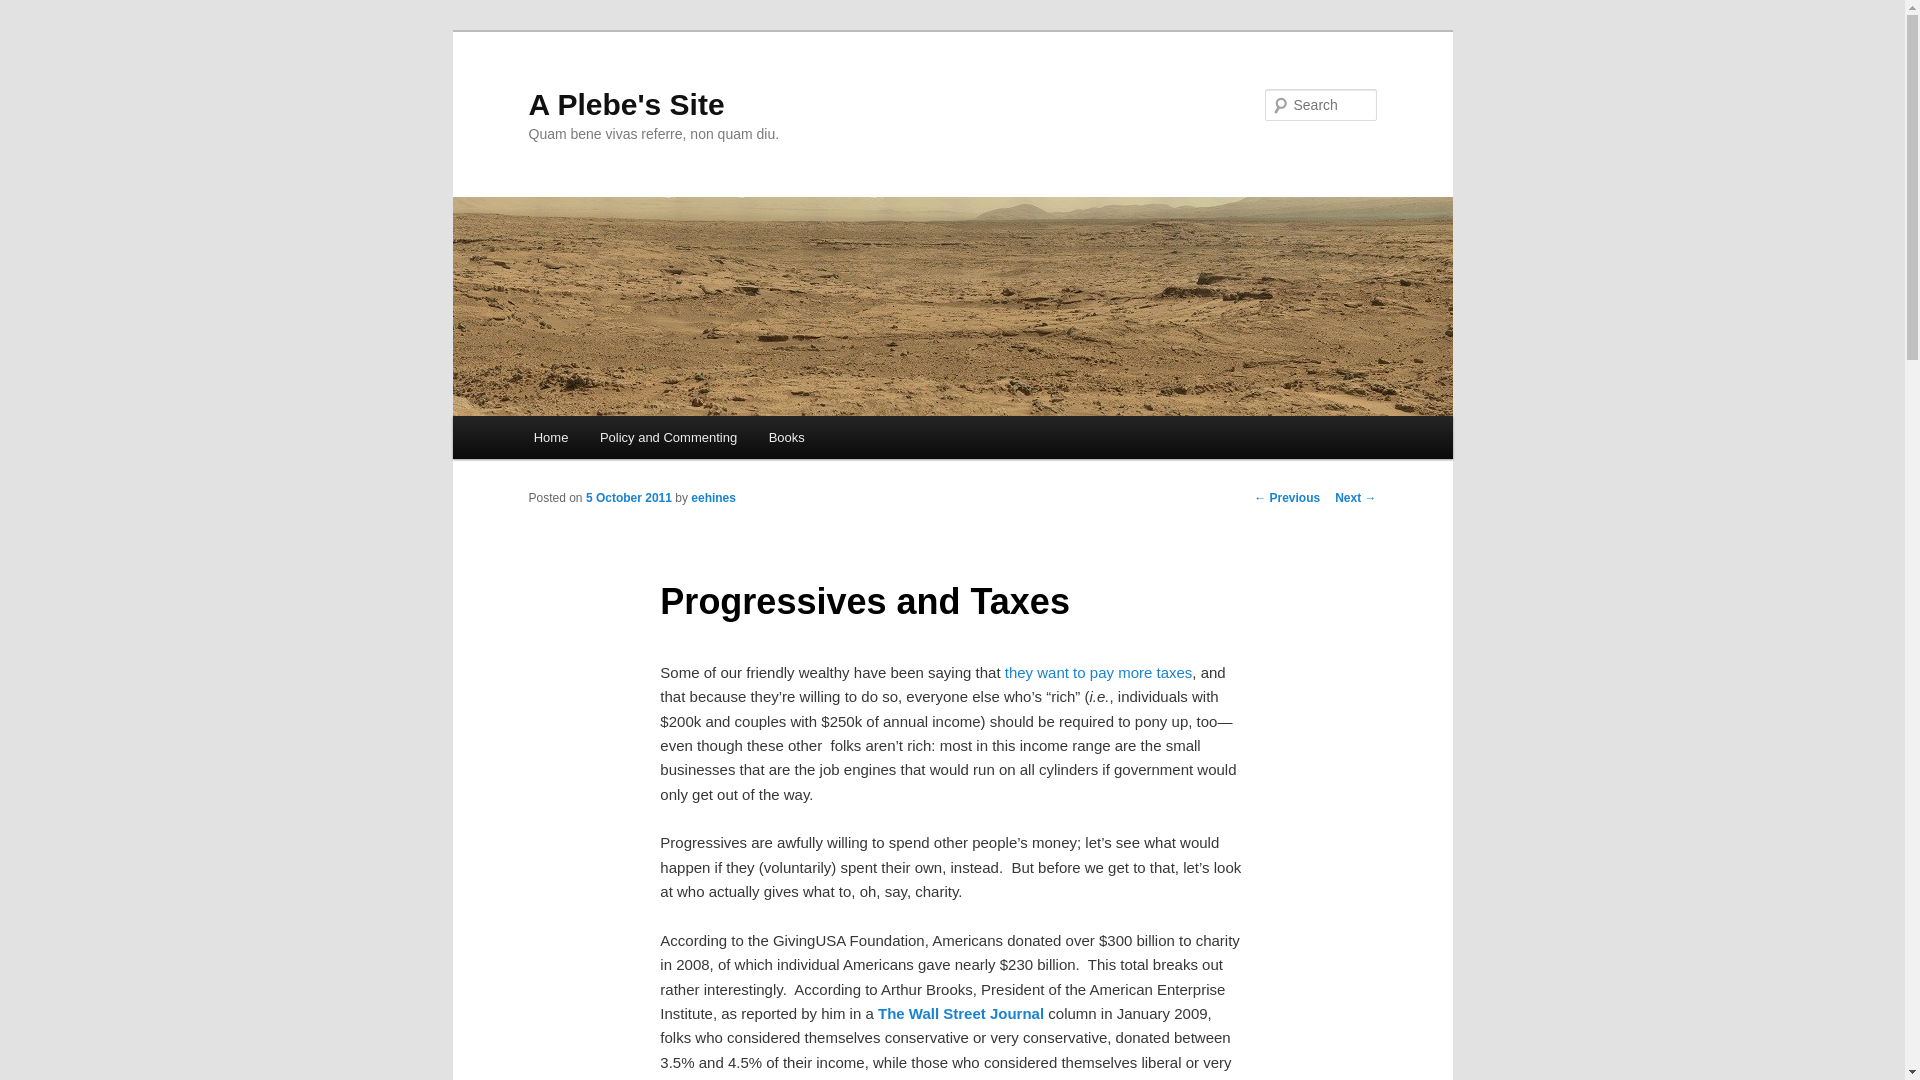 This screenshot has height=1080, width=1920. Describe the element at coordinates (713, 498) in the screenshot. I see `eehines` at that location.